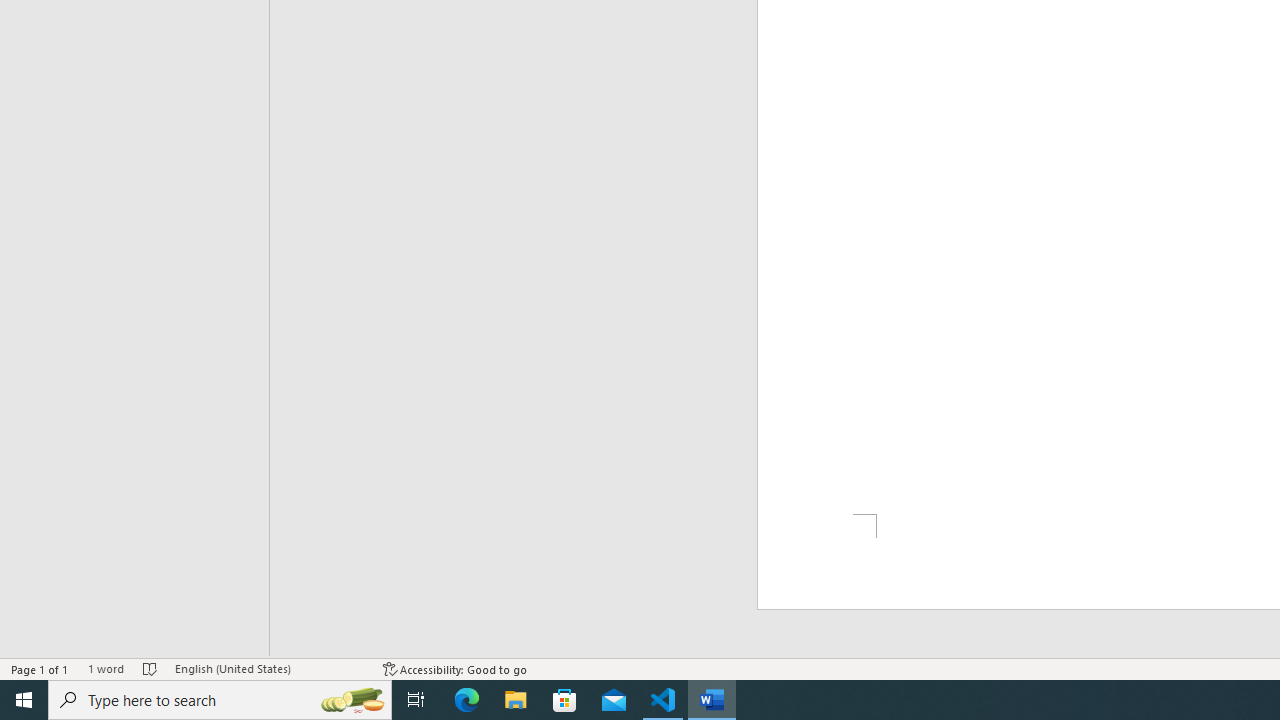  What do you see at coordinates (40, 668) in the screenshot?
I see `Page Number Page 1 of 1` at bounding box center [40, 668].